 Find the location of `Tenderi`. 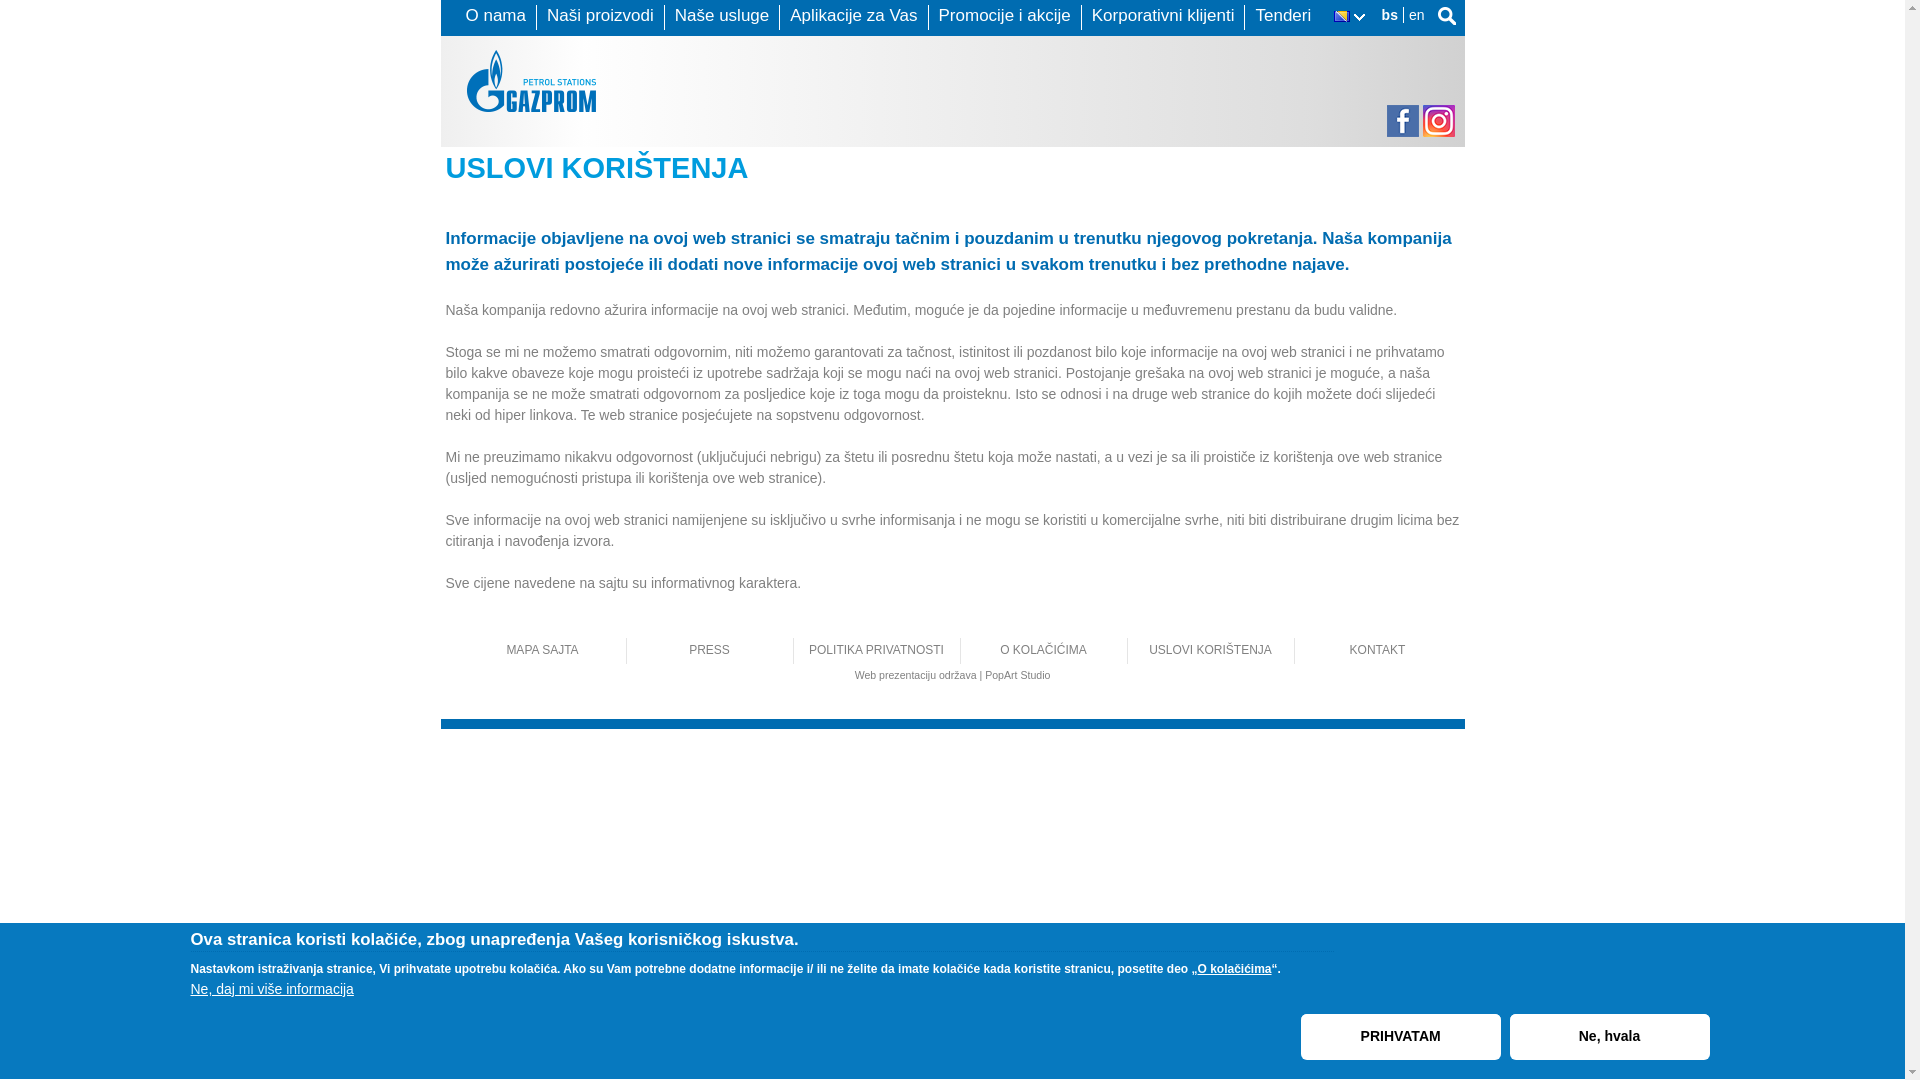

Tenderi is located at coordinates (1283, 16).